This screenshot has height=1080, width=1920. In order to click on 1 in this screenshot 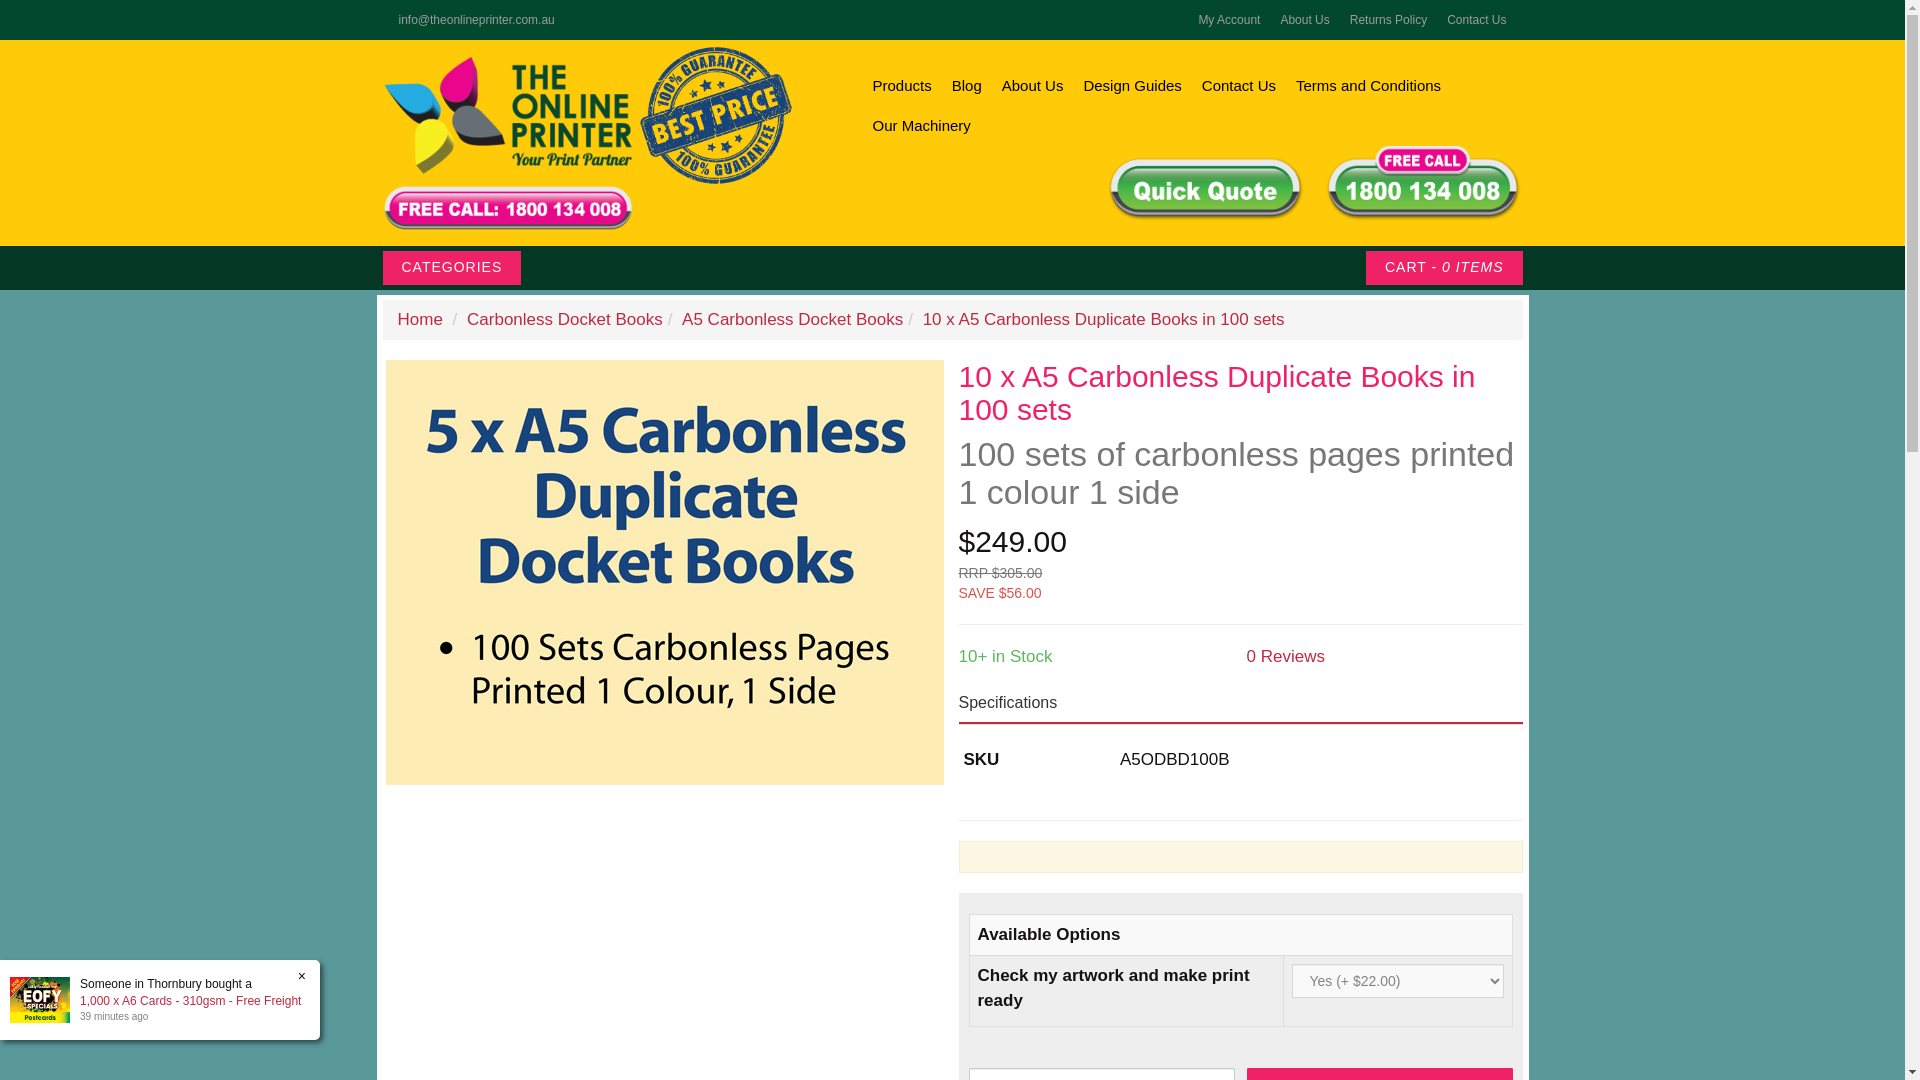, I will do `click(1100, 1074)`.